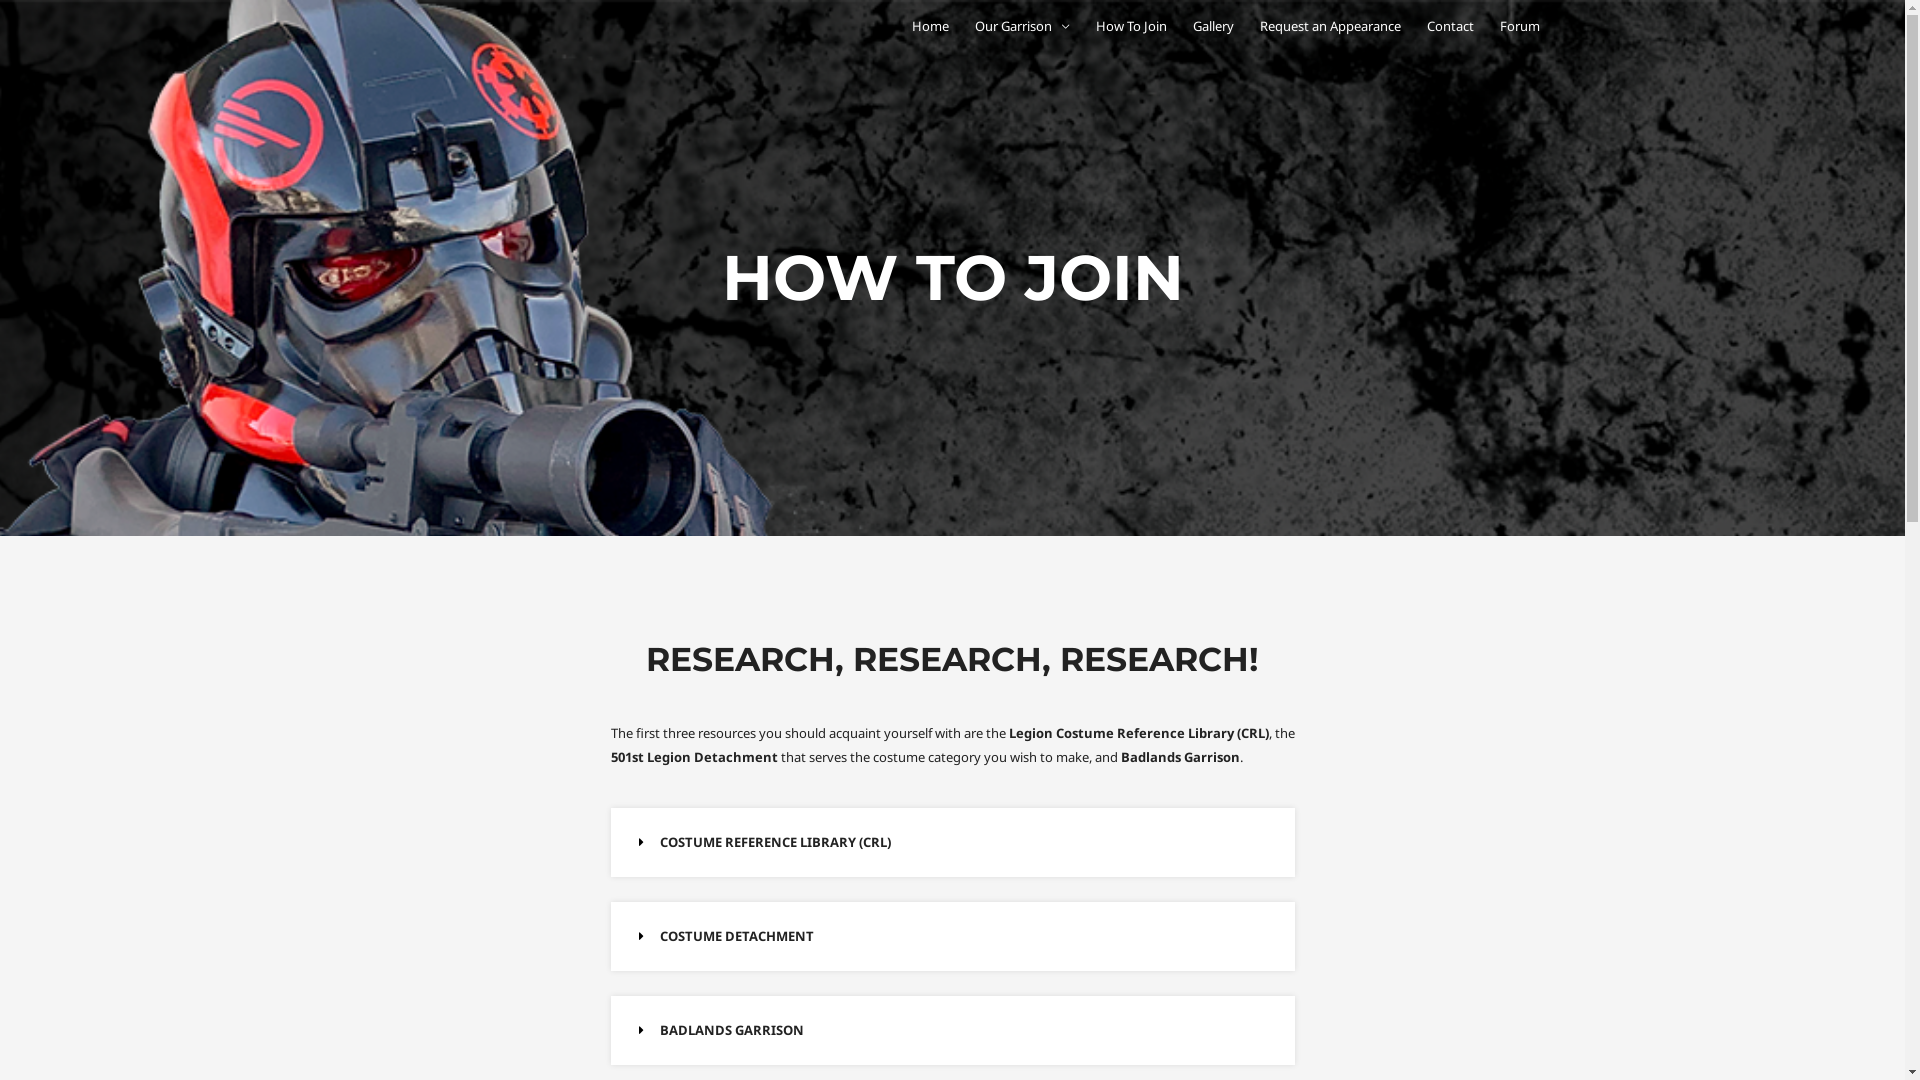 Image resolution: width=1920 pixels, height=1080 pixels. What do you see at coordinates (1330, 26) in the screenshot?
I see `Request an Appearance` at bounding box center [1330, 26].